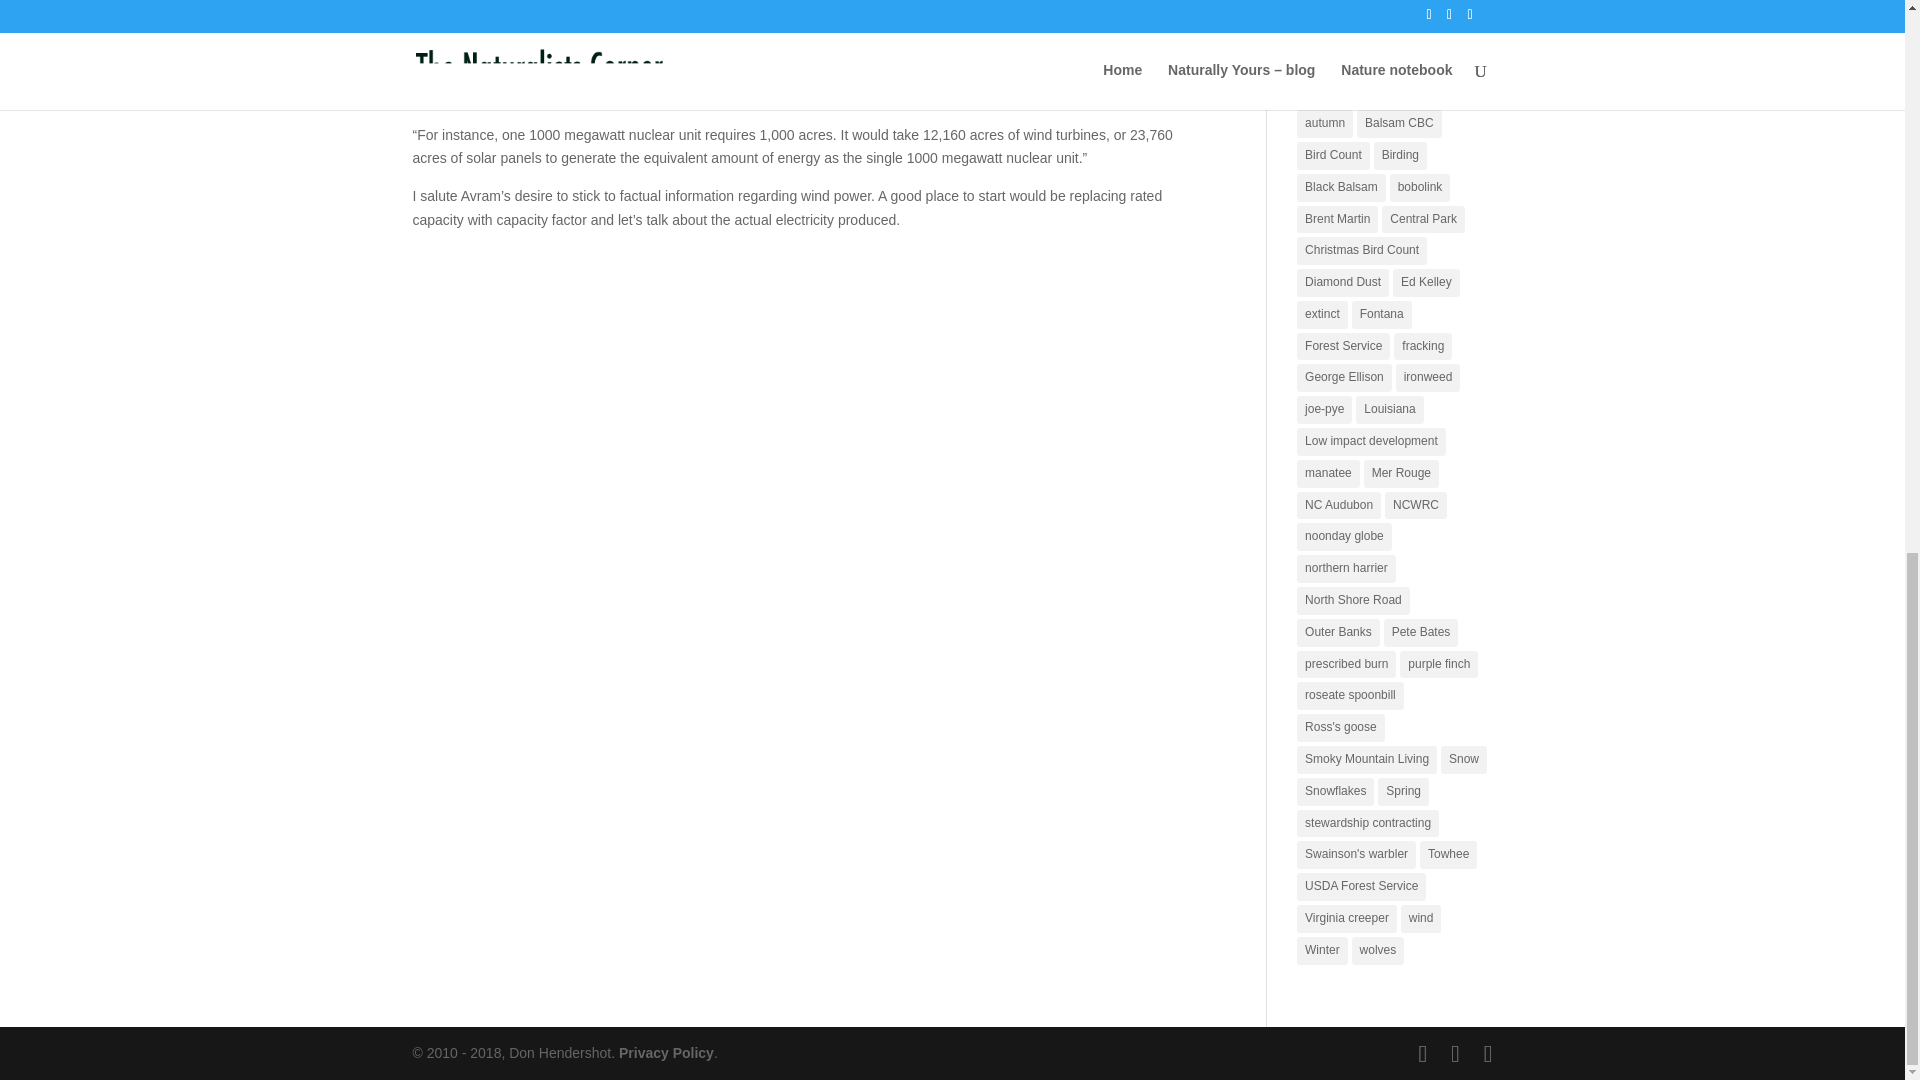  I want to click on Black Balsam, so click(1342, 187).